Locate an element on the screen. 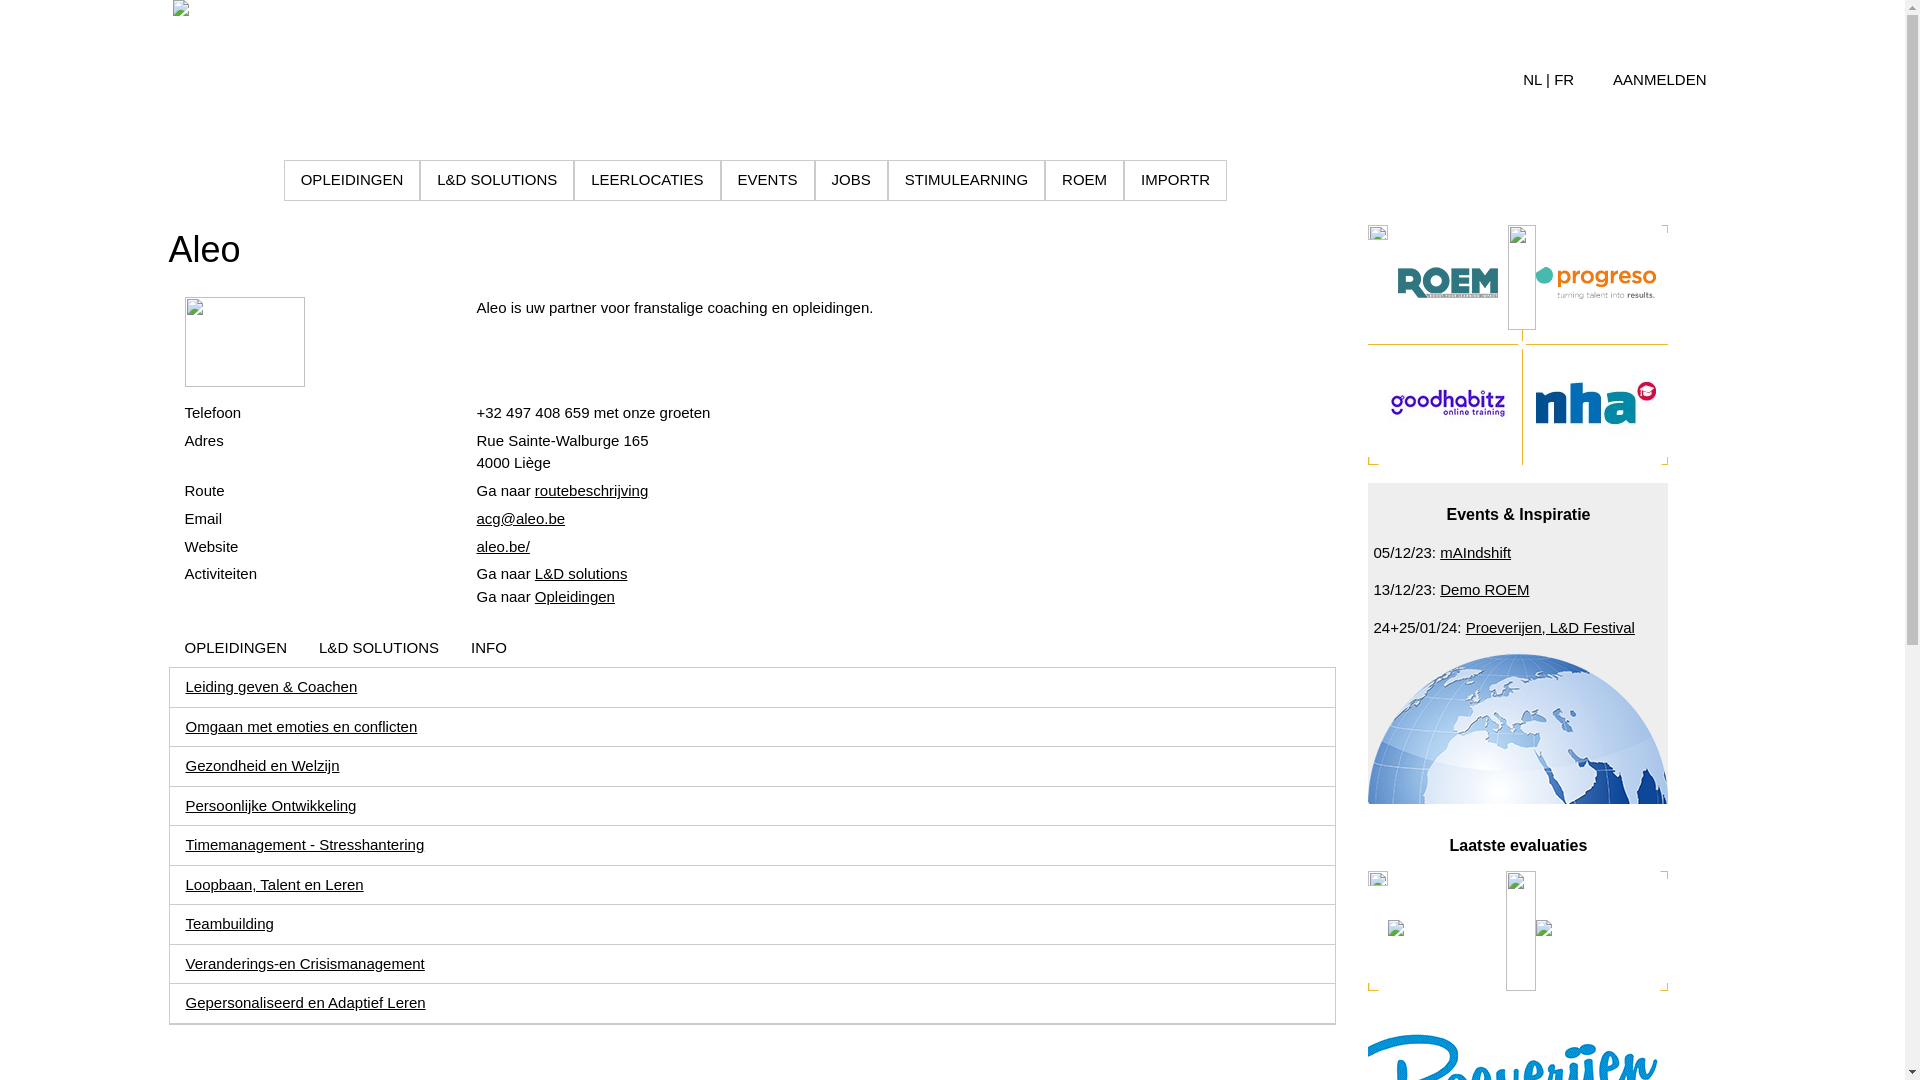 The width and height of the screenshot is (1920, 1080). Gepersonaliseerd en Adaptief Leren is located at coordinates (306, 1002).